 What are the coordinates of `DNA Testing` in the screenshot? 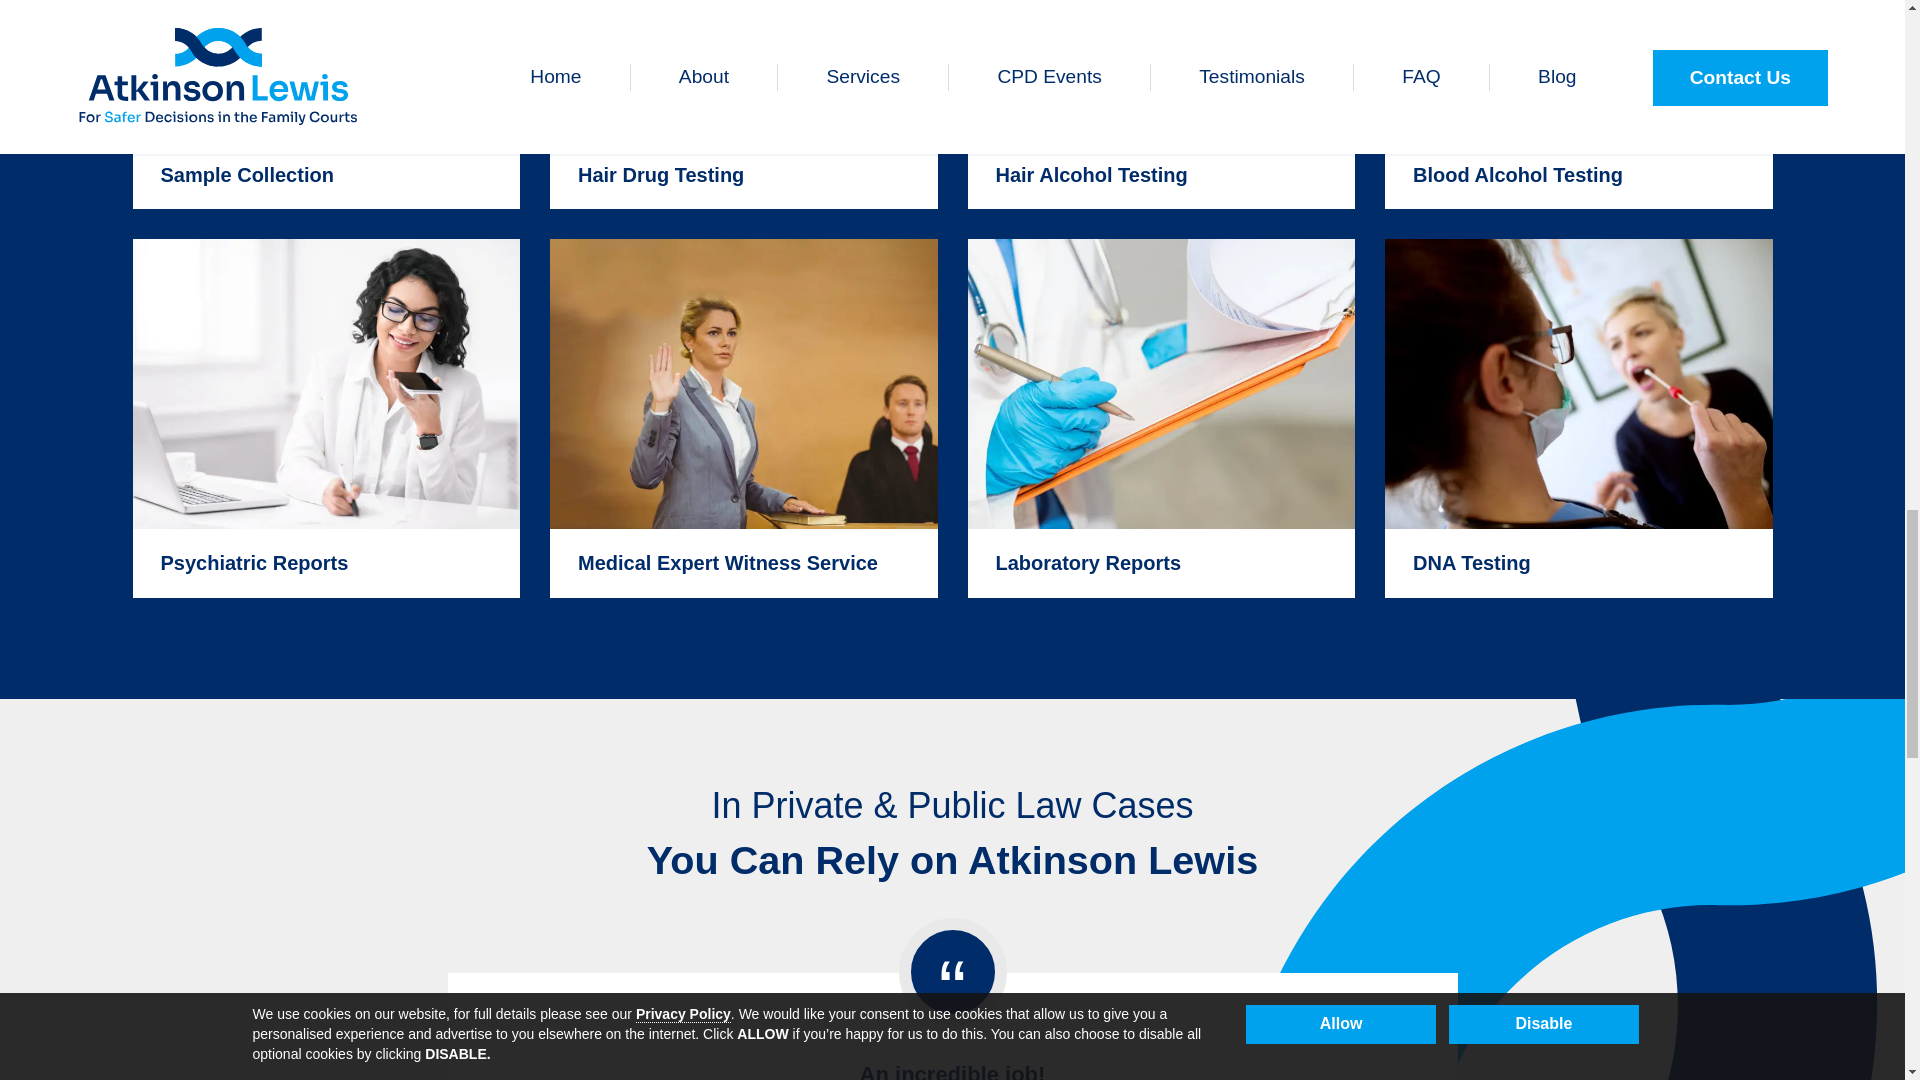 It's located at (1578, 418).